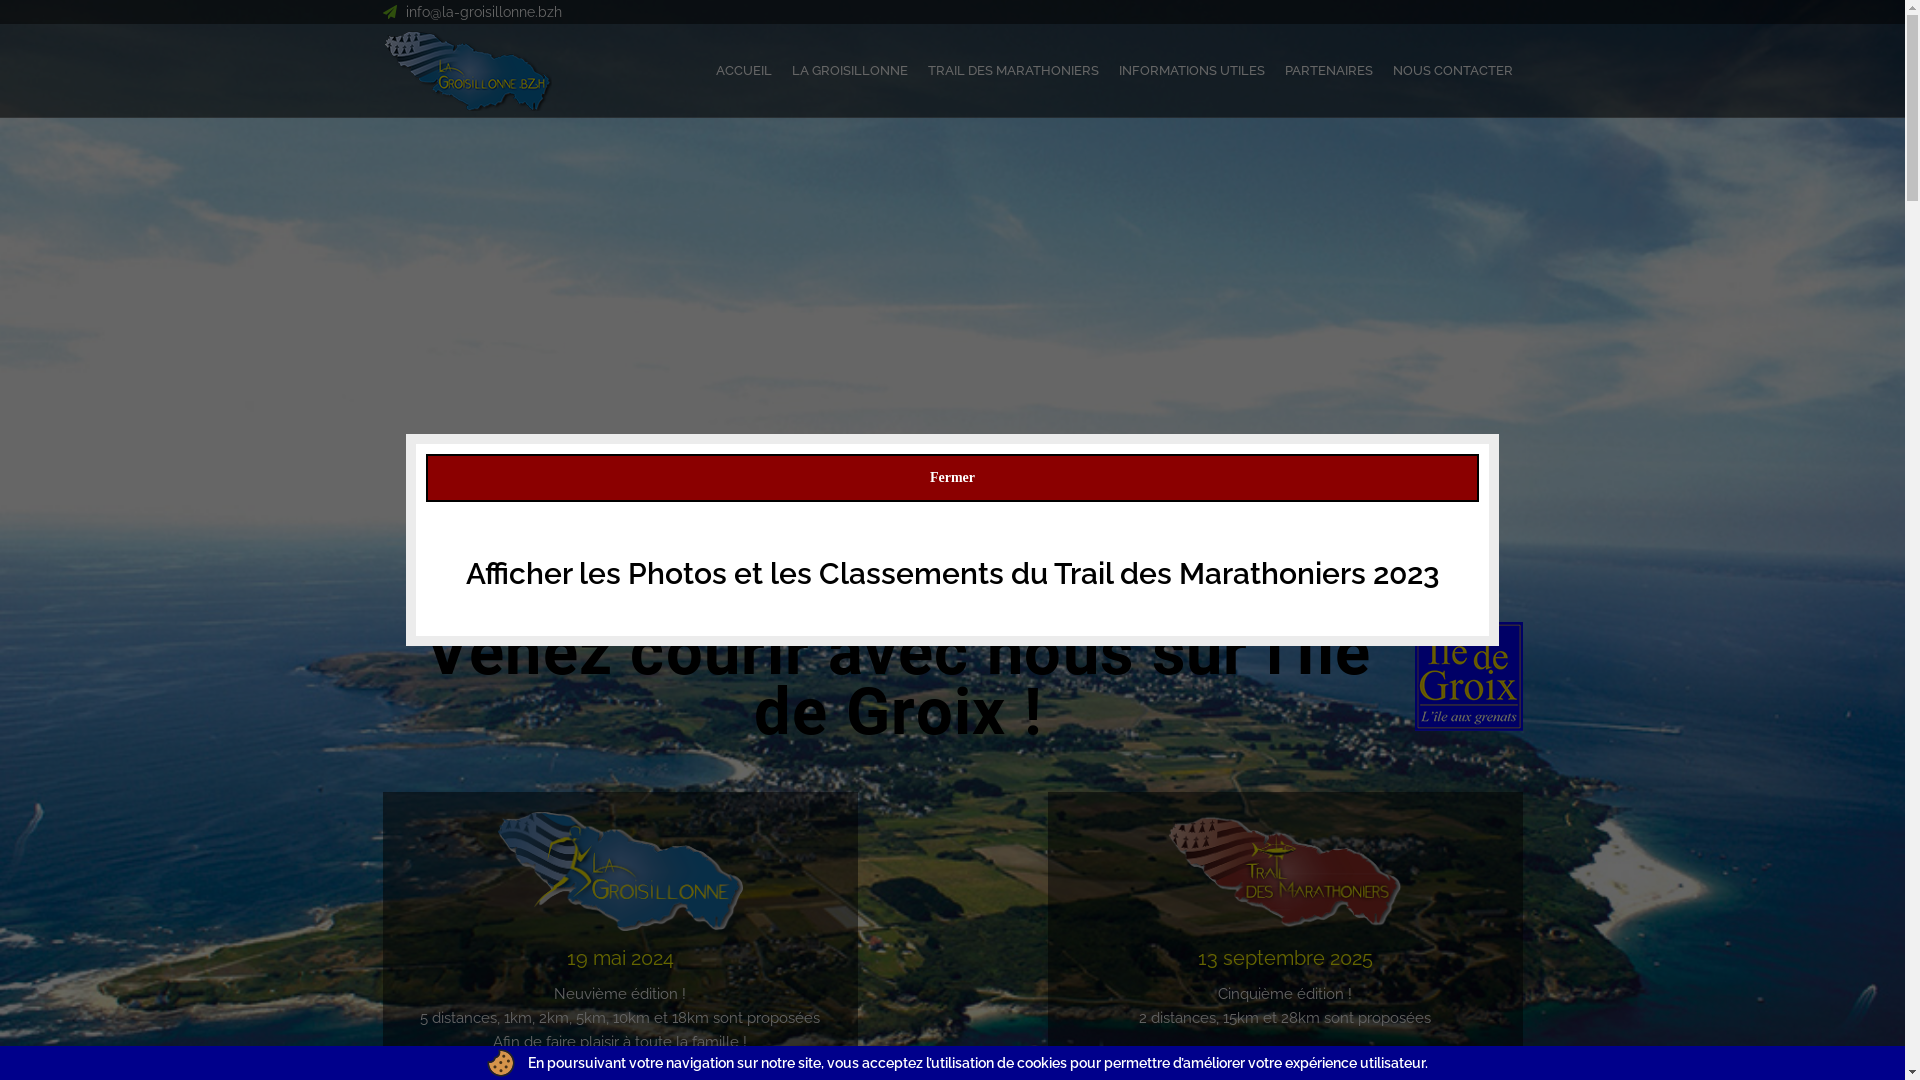 This screenshot has height=1080, width=1920. Describe the element at coordinates (1014, 76) in the screenshot. I see `TRAIL DES MARATHONIERS` at that location.